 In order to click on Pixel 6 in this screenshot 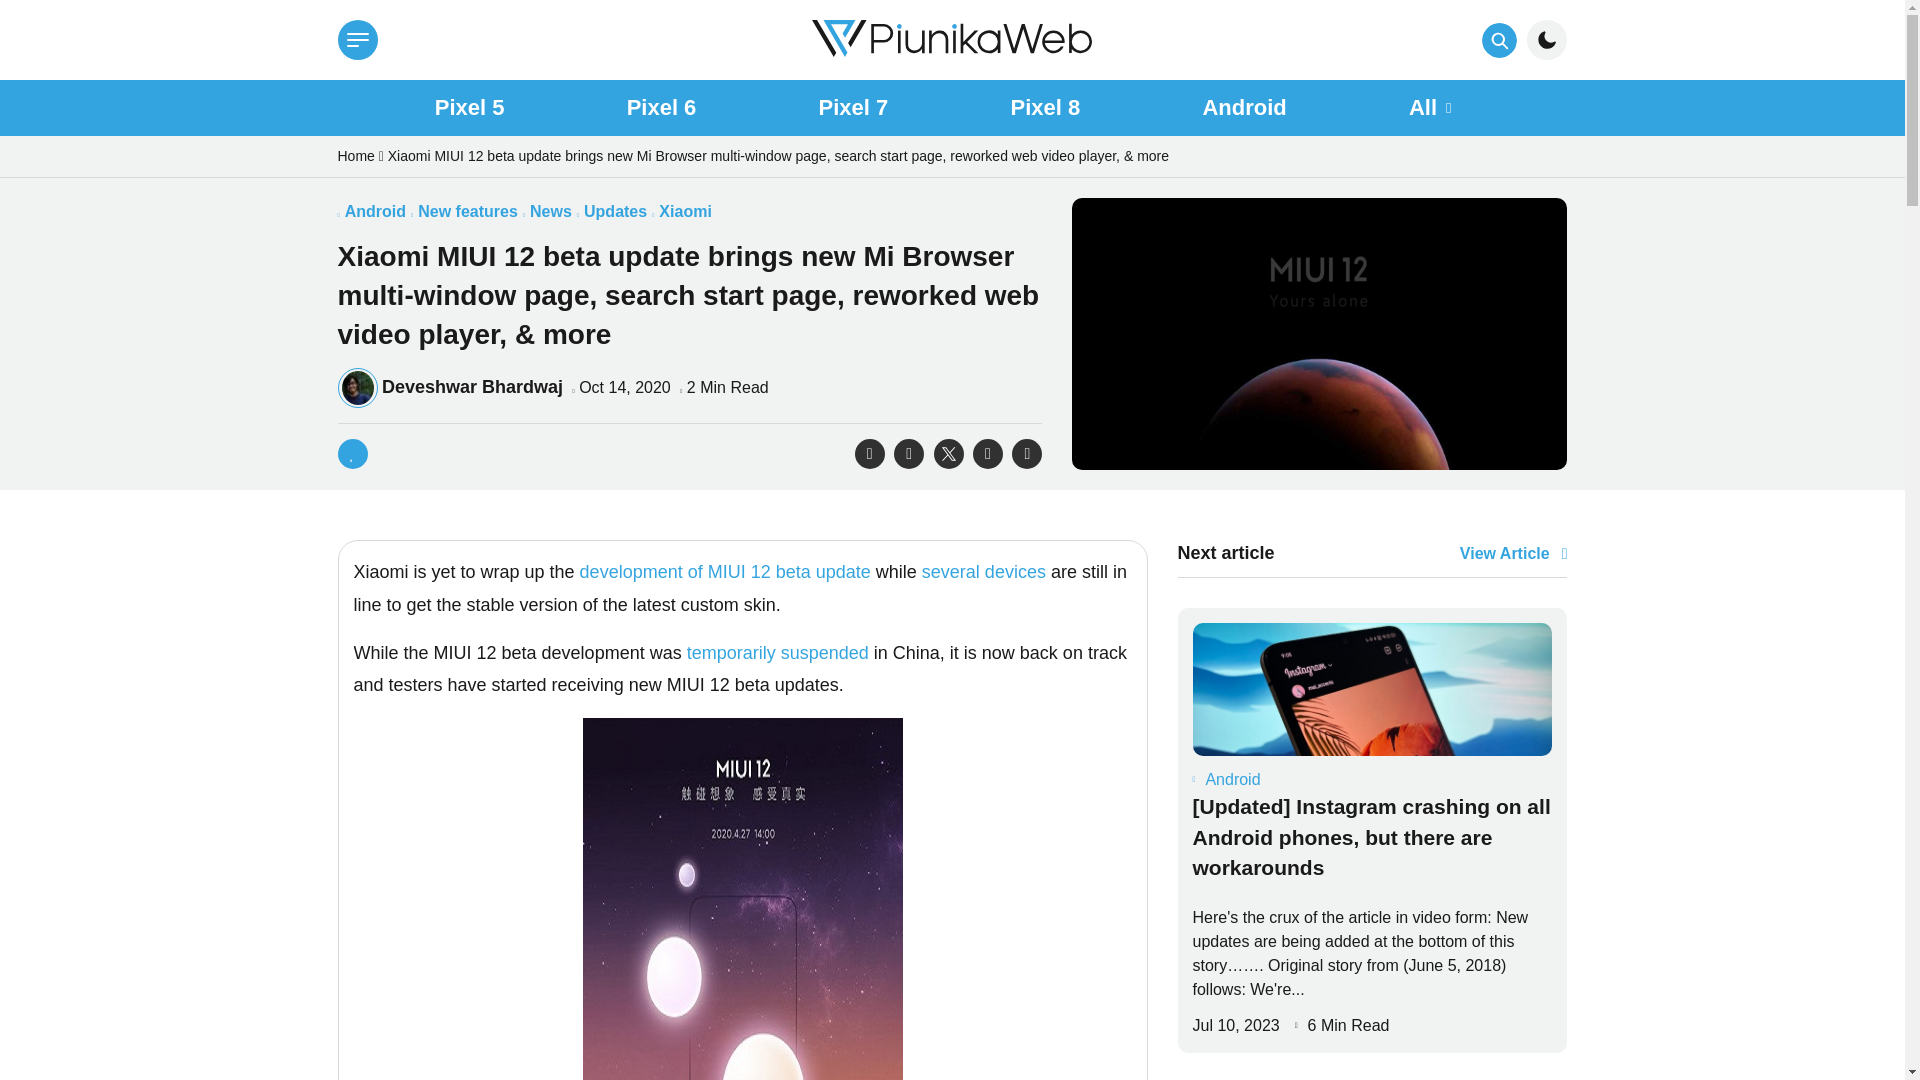, I will do `click(662, 108)`.